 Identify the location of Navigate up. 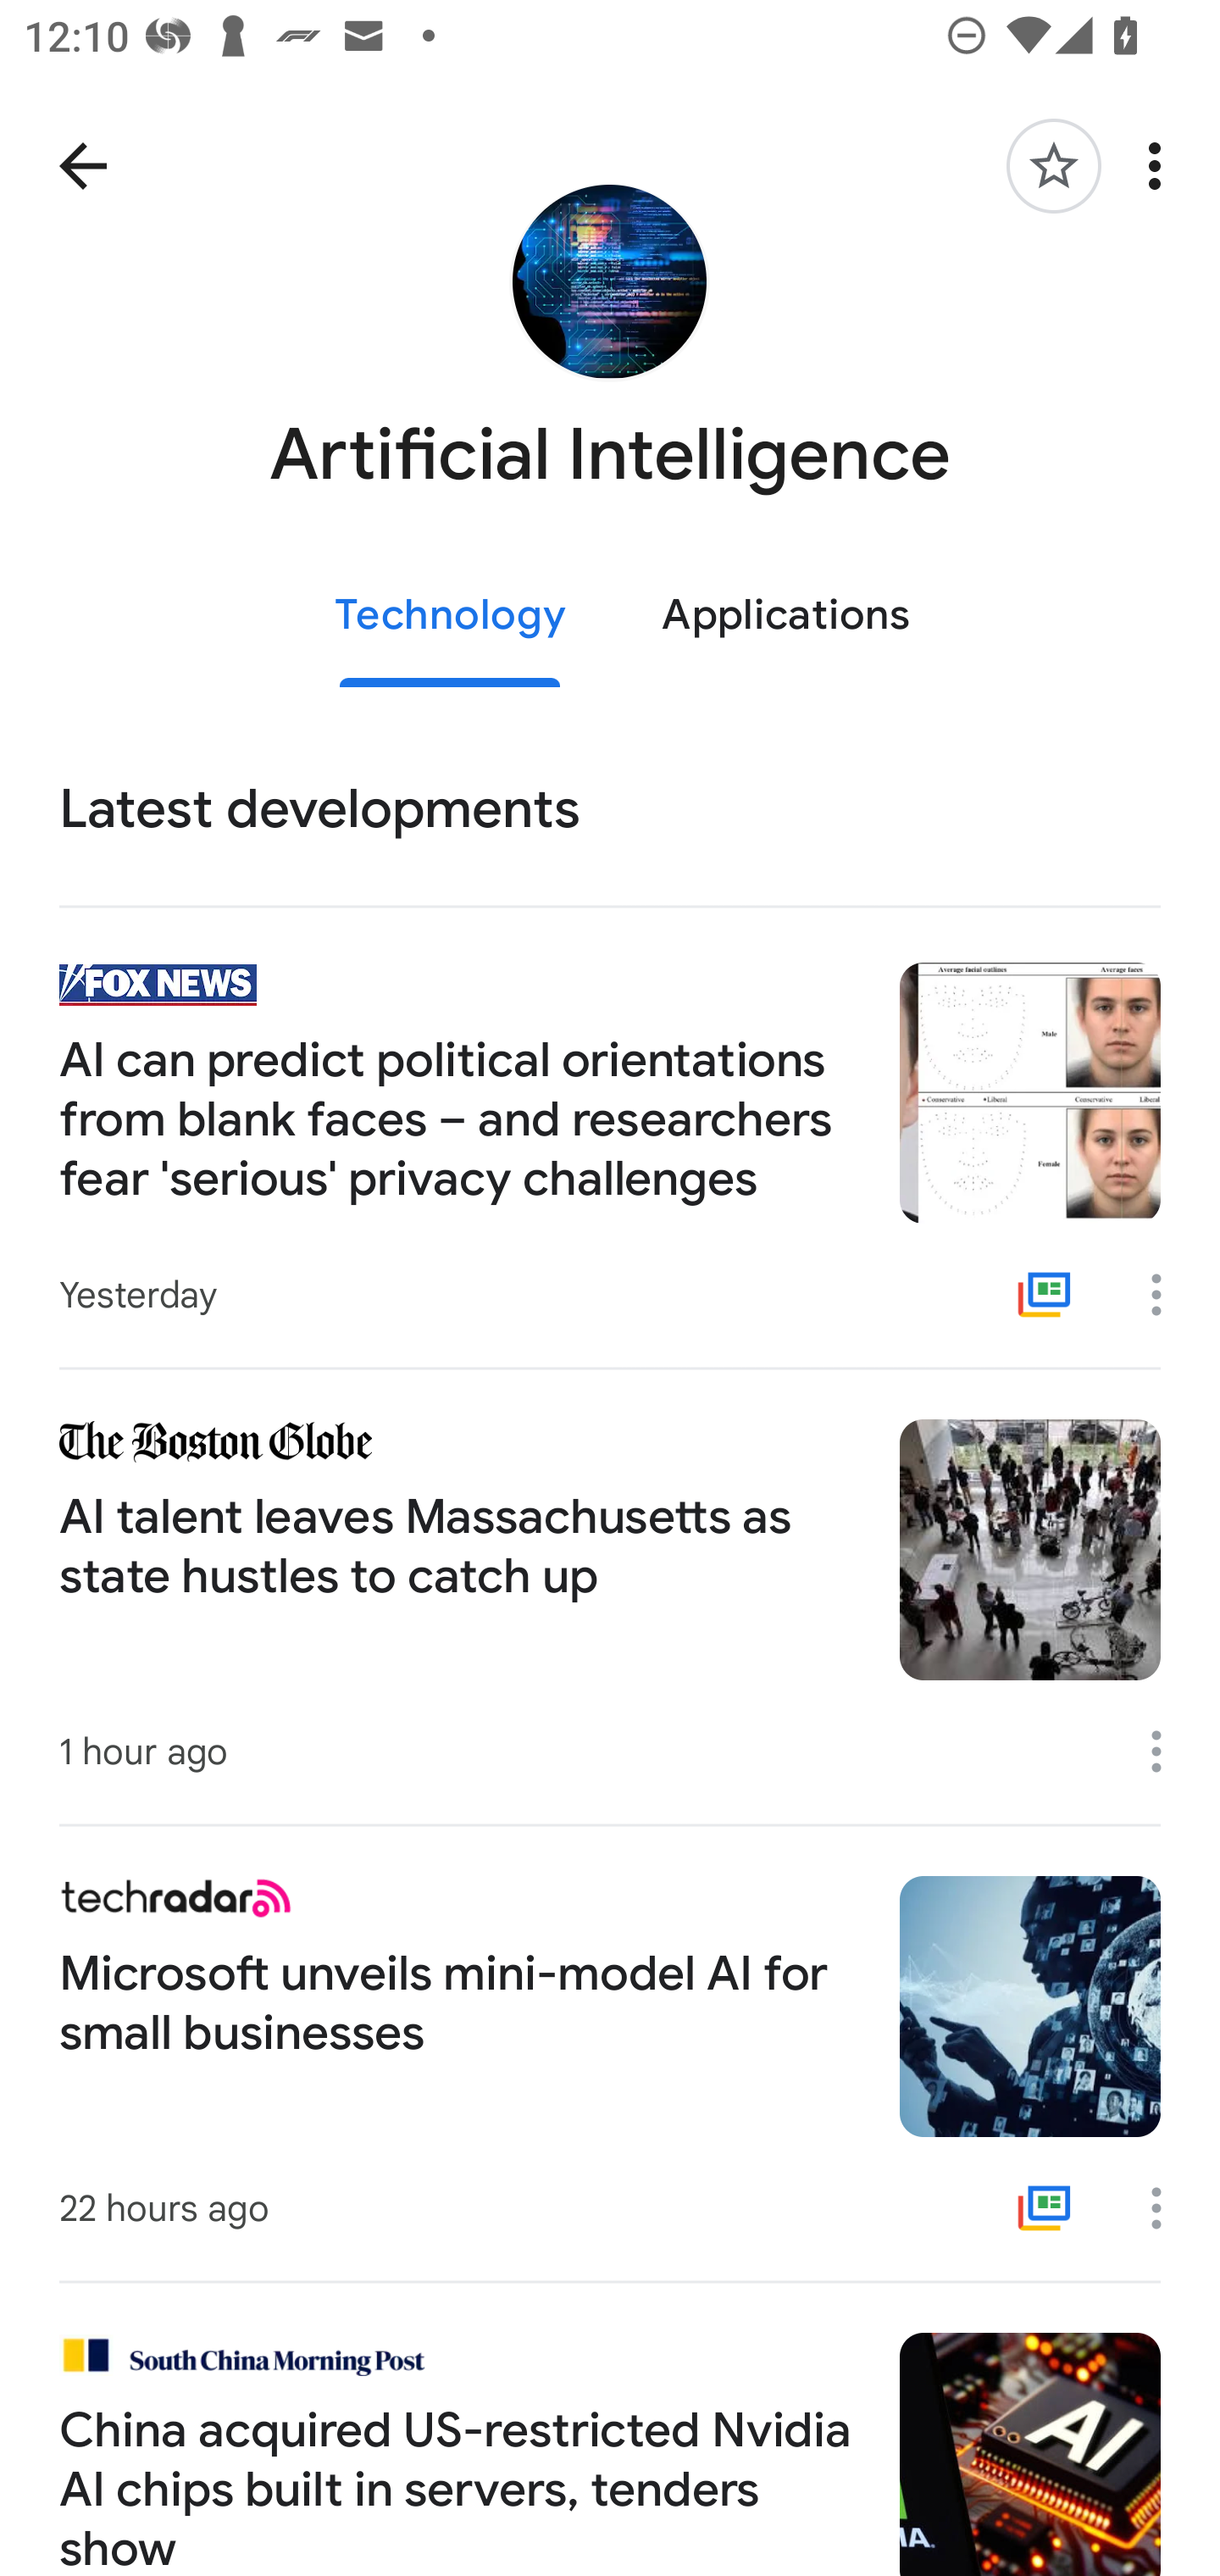
(83, 166).